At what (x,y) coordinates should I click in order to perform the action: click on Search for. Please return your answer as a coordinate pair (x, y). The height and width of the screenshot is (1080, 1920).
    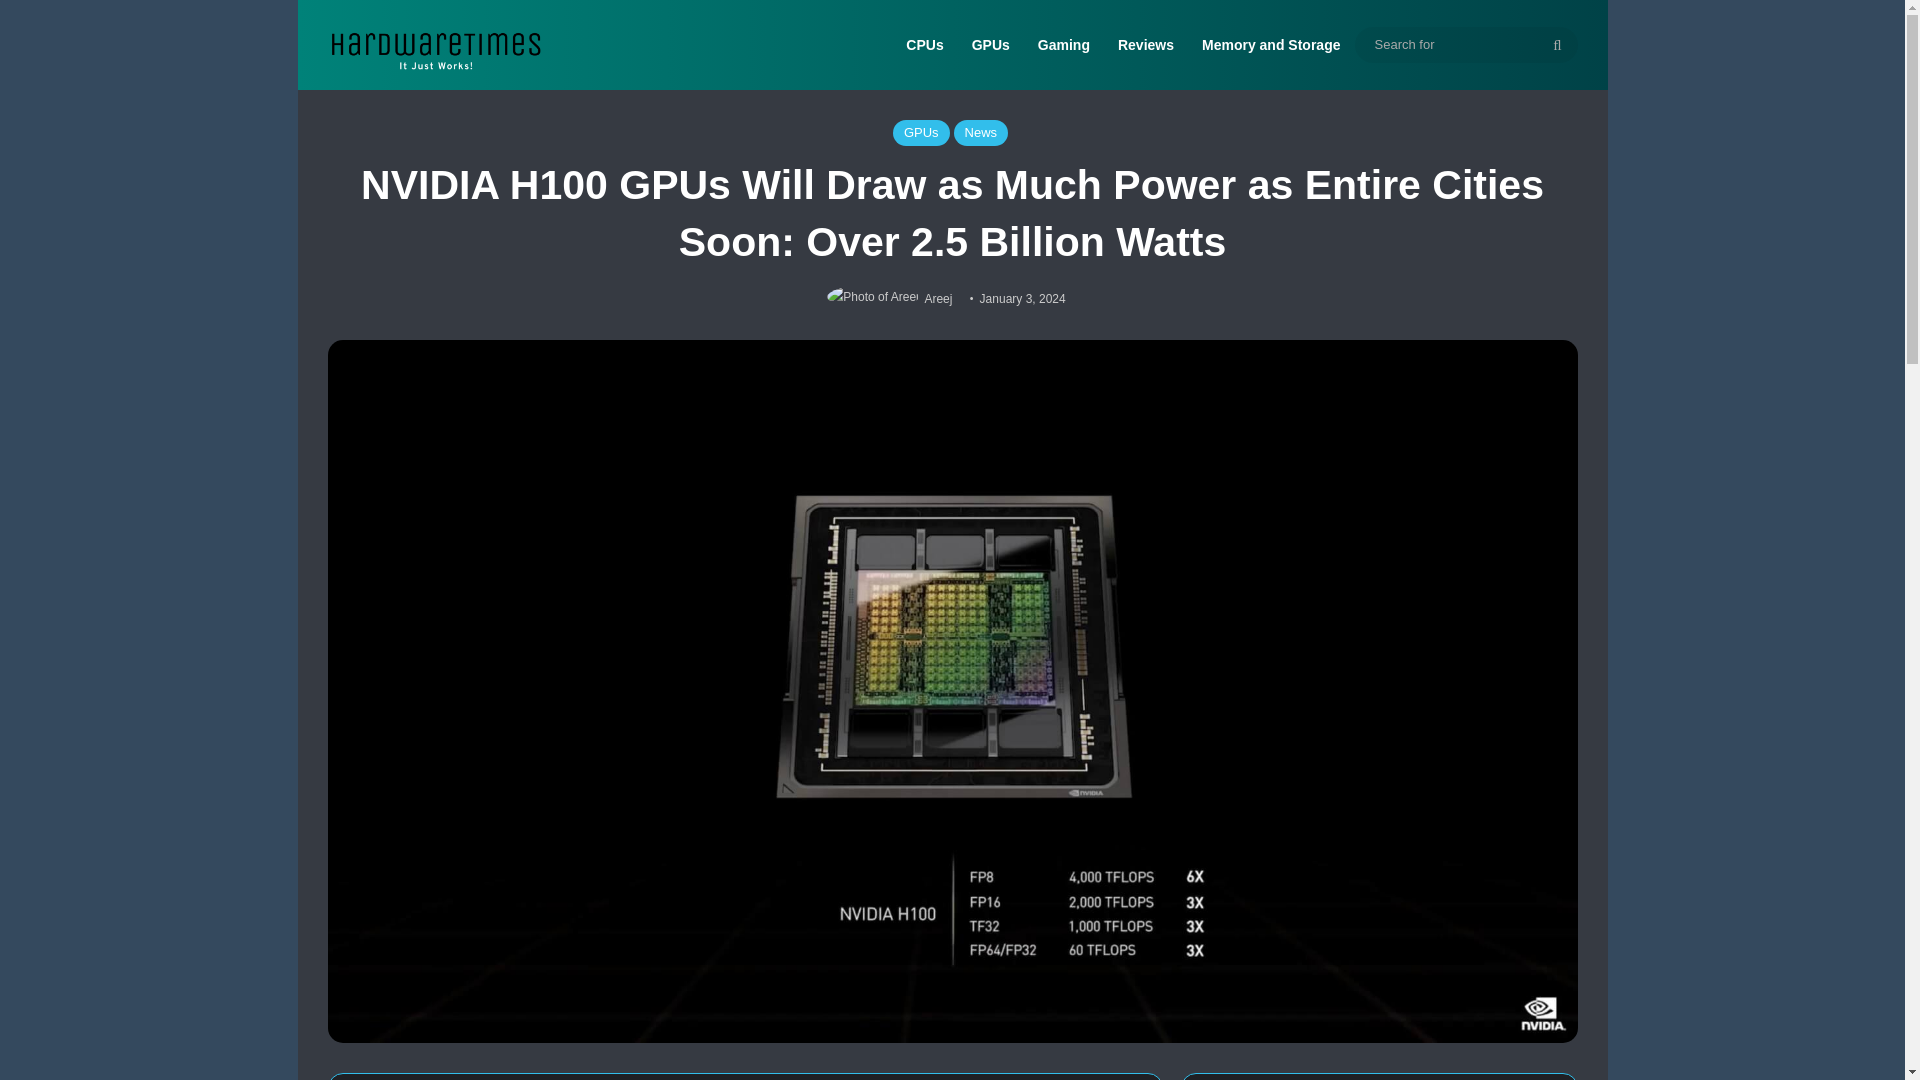
    Looking at the image, I should click on (1558, 44).